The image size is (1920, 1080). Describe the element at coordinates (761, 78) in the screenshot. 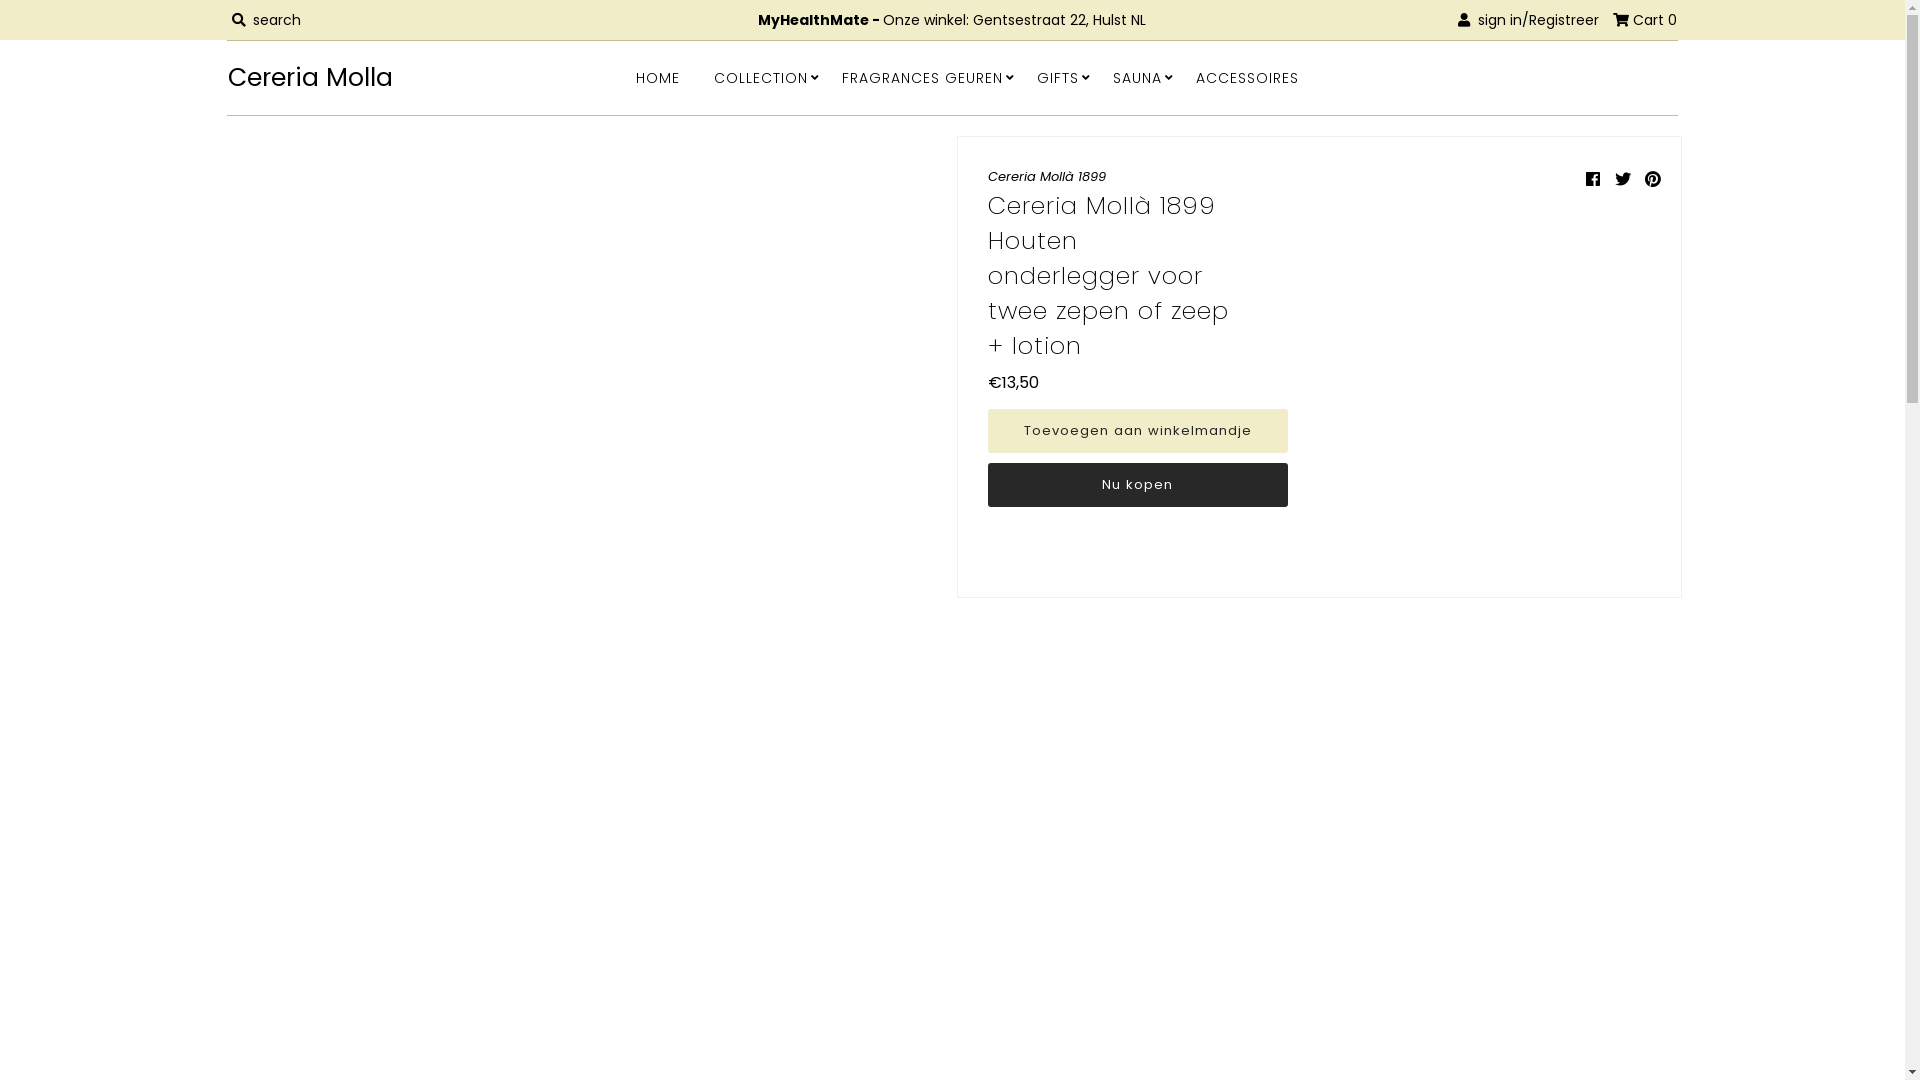

I see `COLLECTION` at that location.